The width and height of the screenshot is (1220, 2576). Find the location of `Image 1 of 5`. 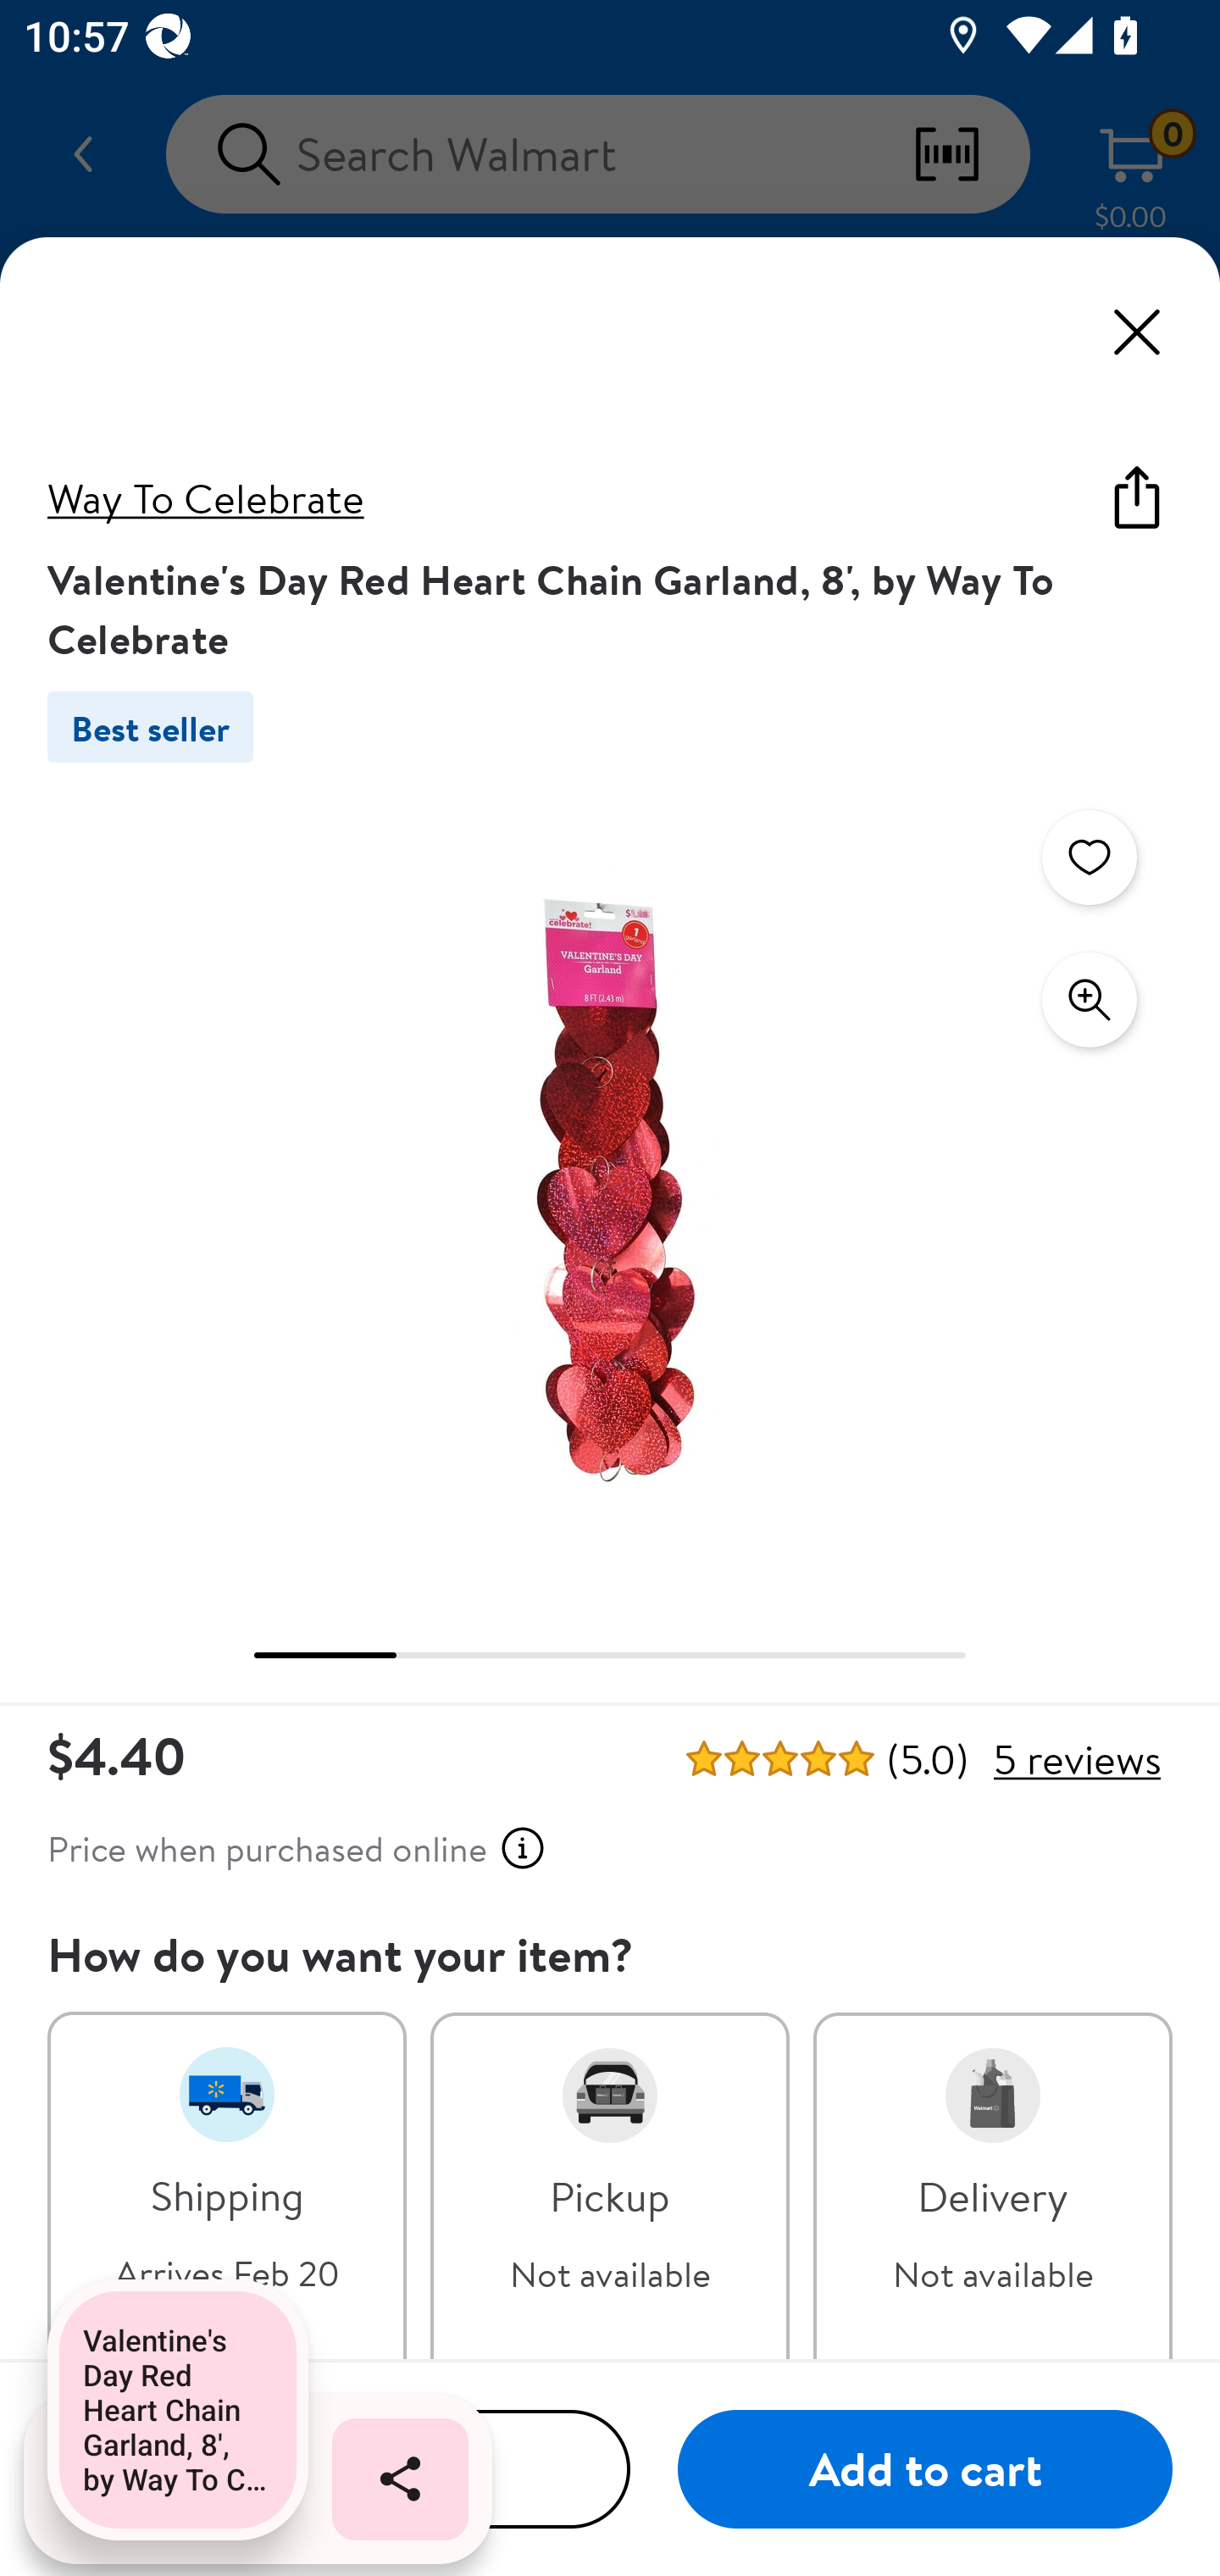

Image 1 of 5 is located at coordinates (610, 1190).